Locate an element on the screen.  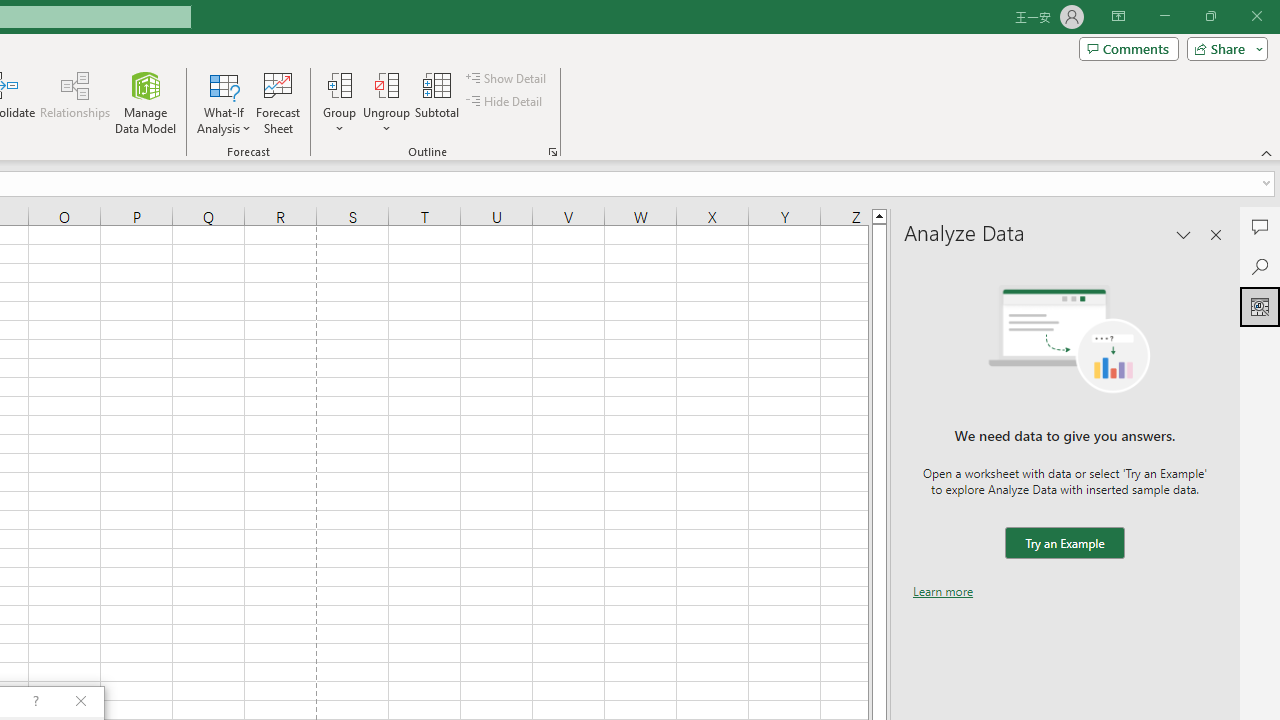
We need data to give you answers. Try an Example is located at coordinates (1064, 544).